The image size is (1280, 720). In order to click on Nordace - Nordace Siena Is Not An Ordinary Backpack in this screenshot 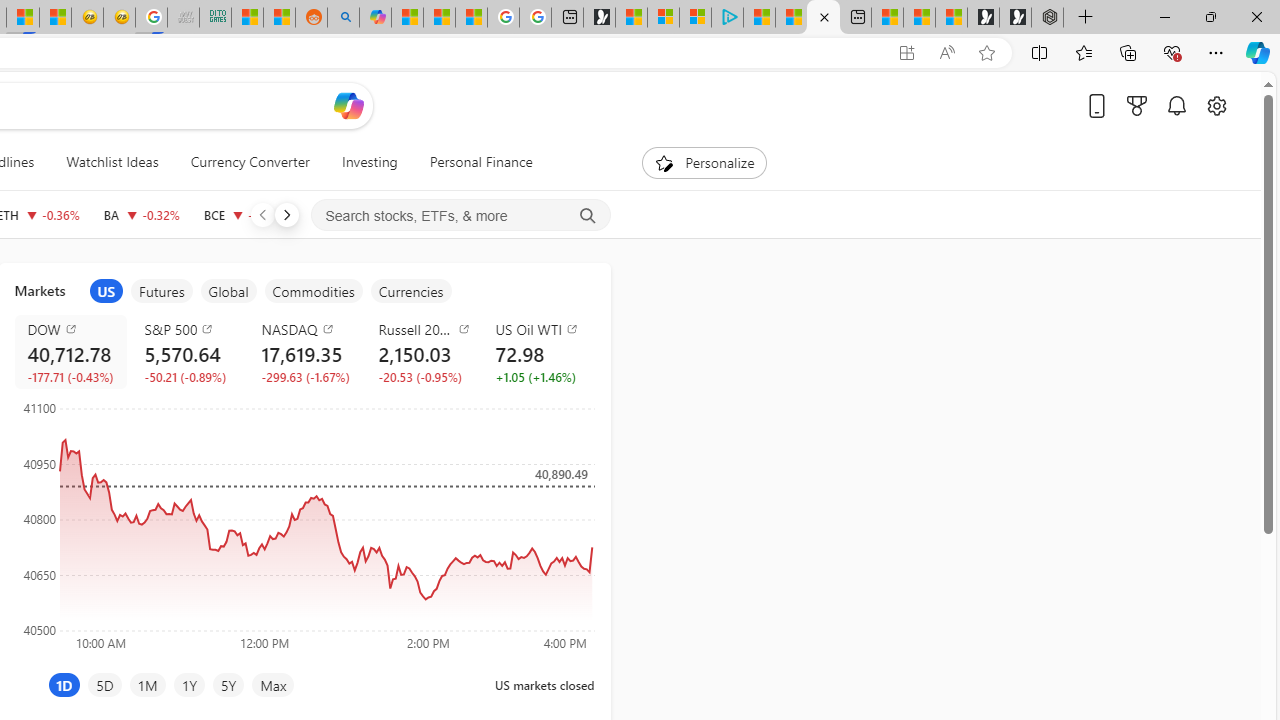, I will do `click(1047, 18)`.